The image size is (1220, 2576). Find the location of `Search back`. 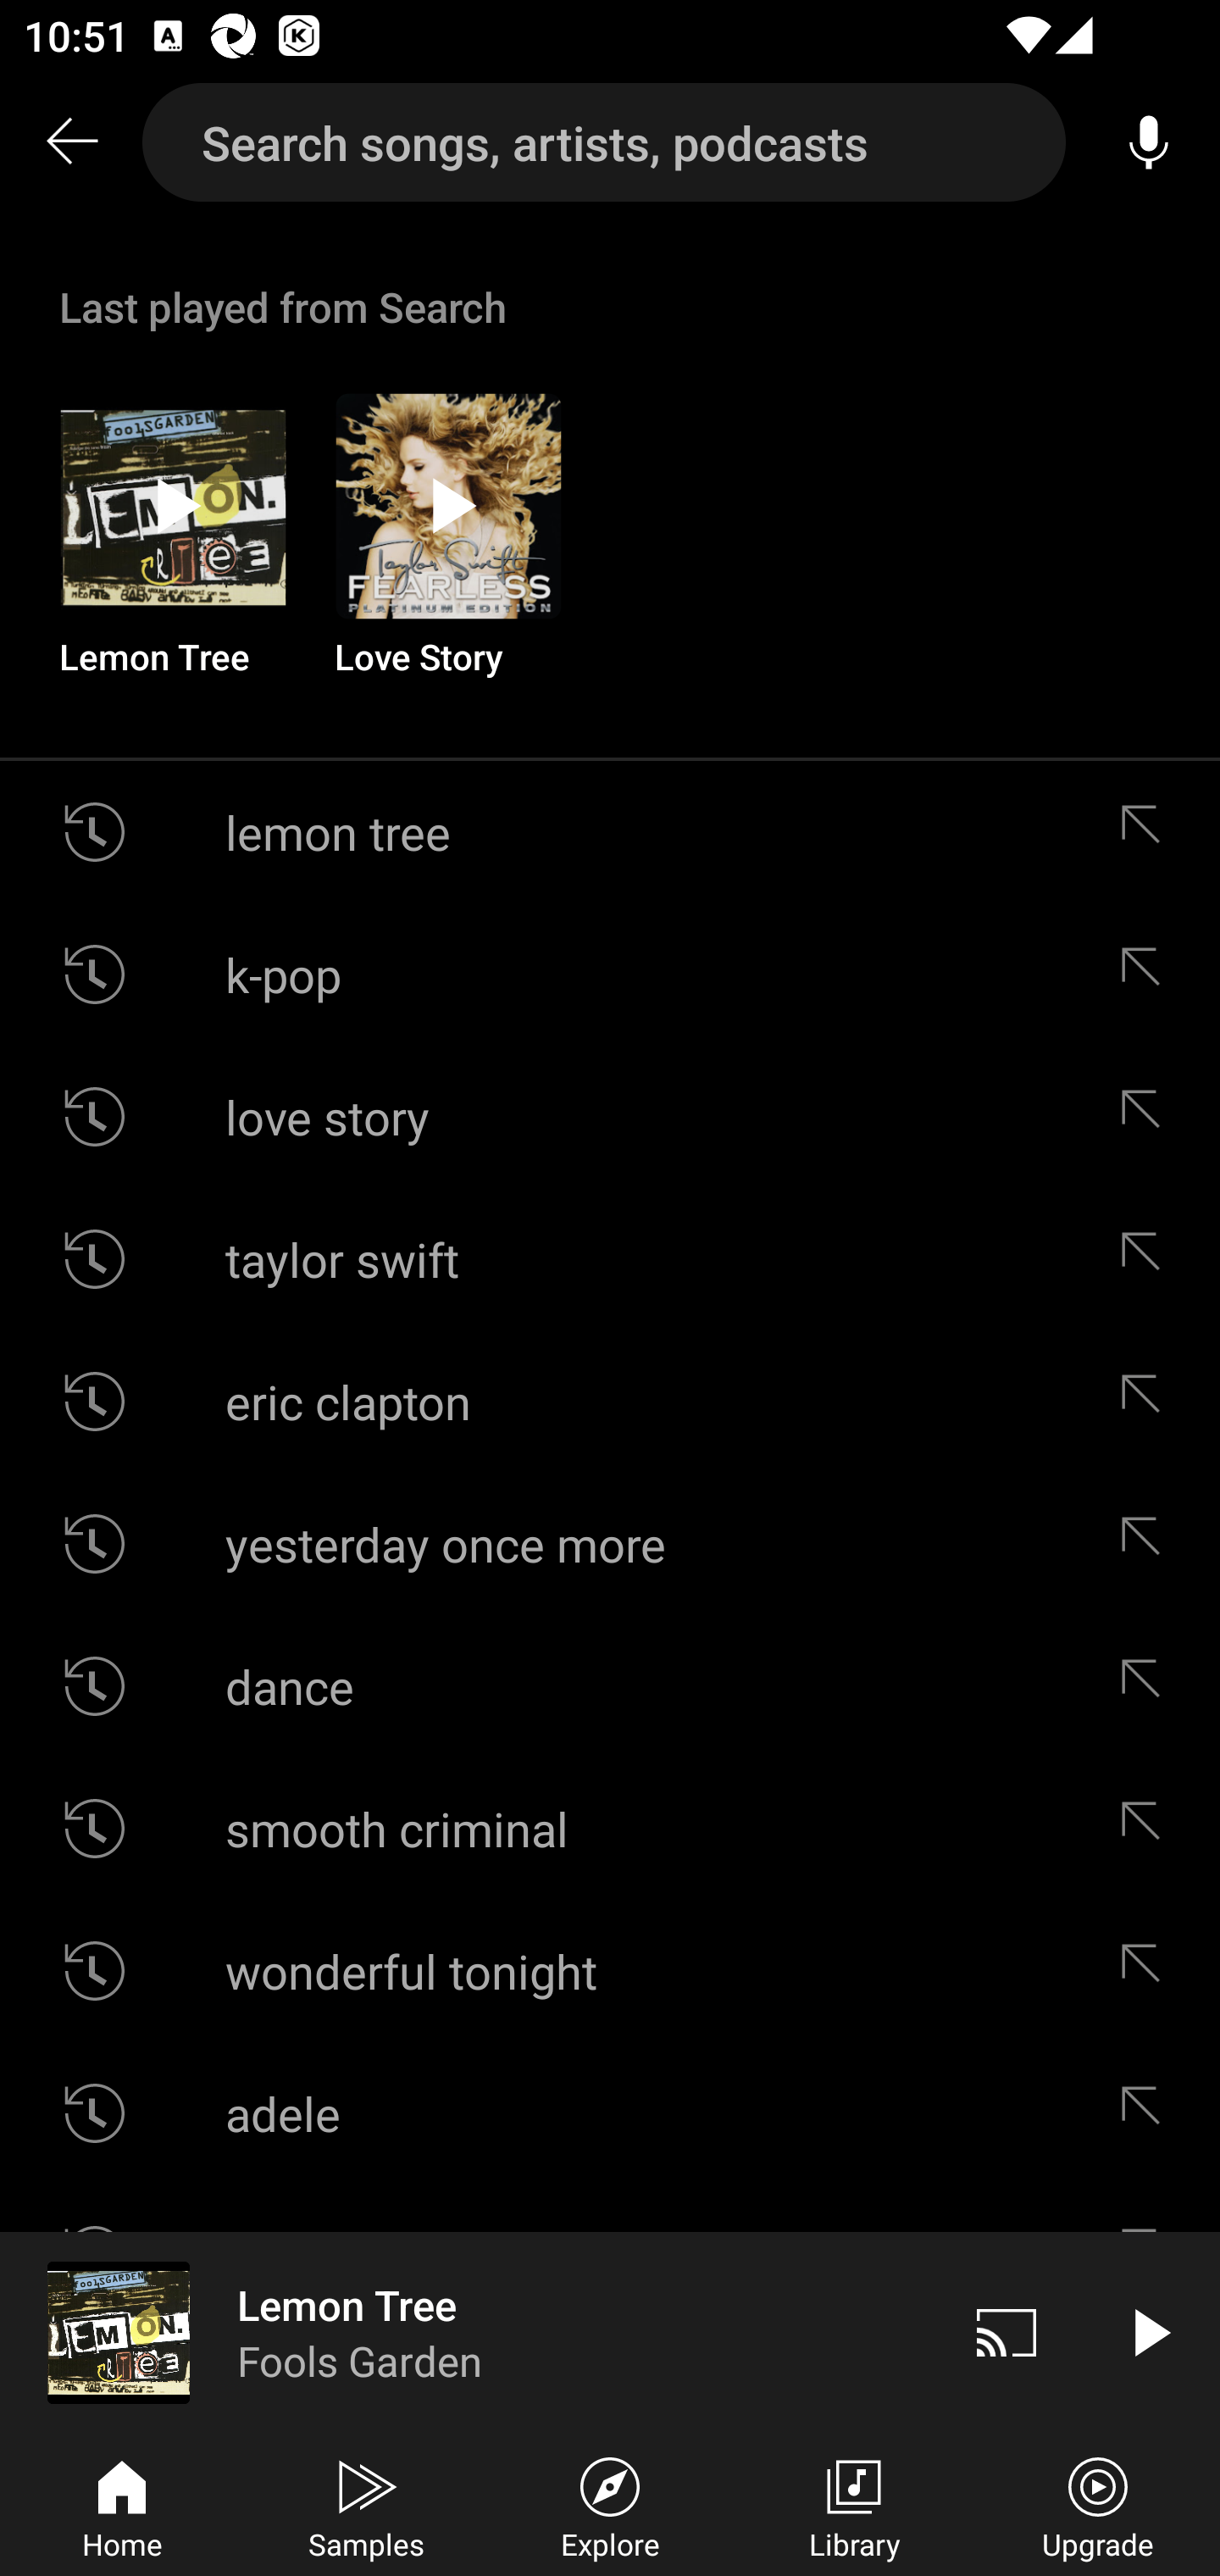

Search back is located at coordinates (71, 142).